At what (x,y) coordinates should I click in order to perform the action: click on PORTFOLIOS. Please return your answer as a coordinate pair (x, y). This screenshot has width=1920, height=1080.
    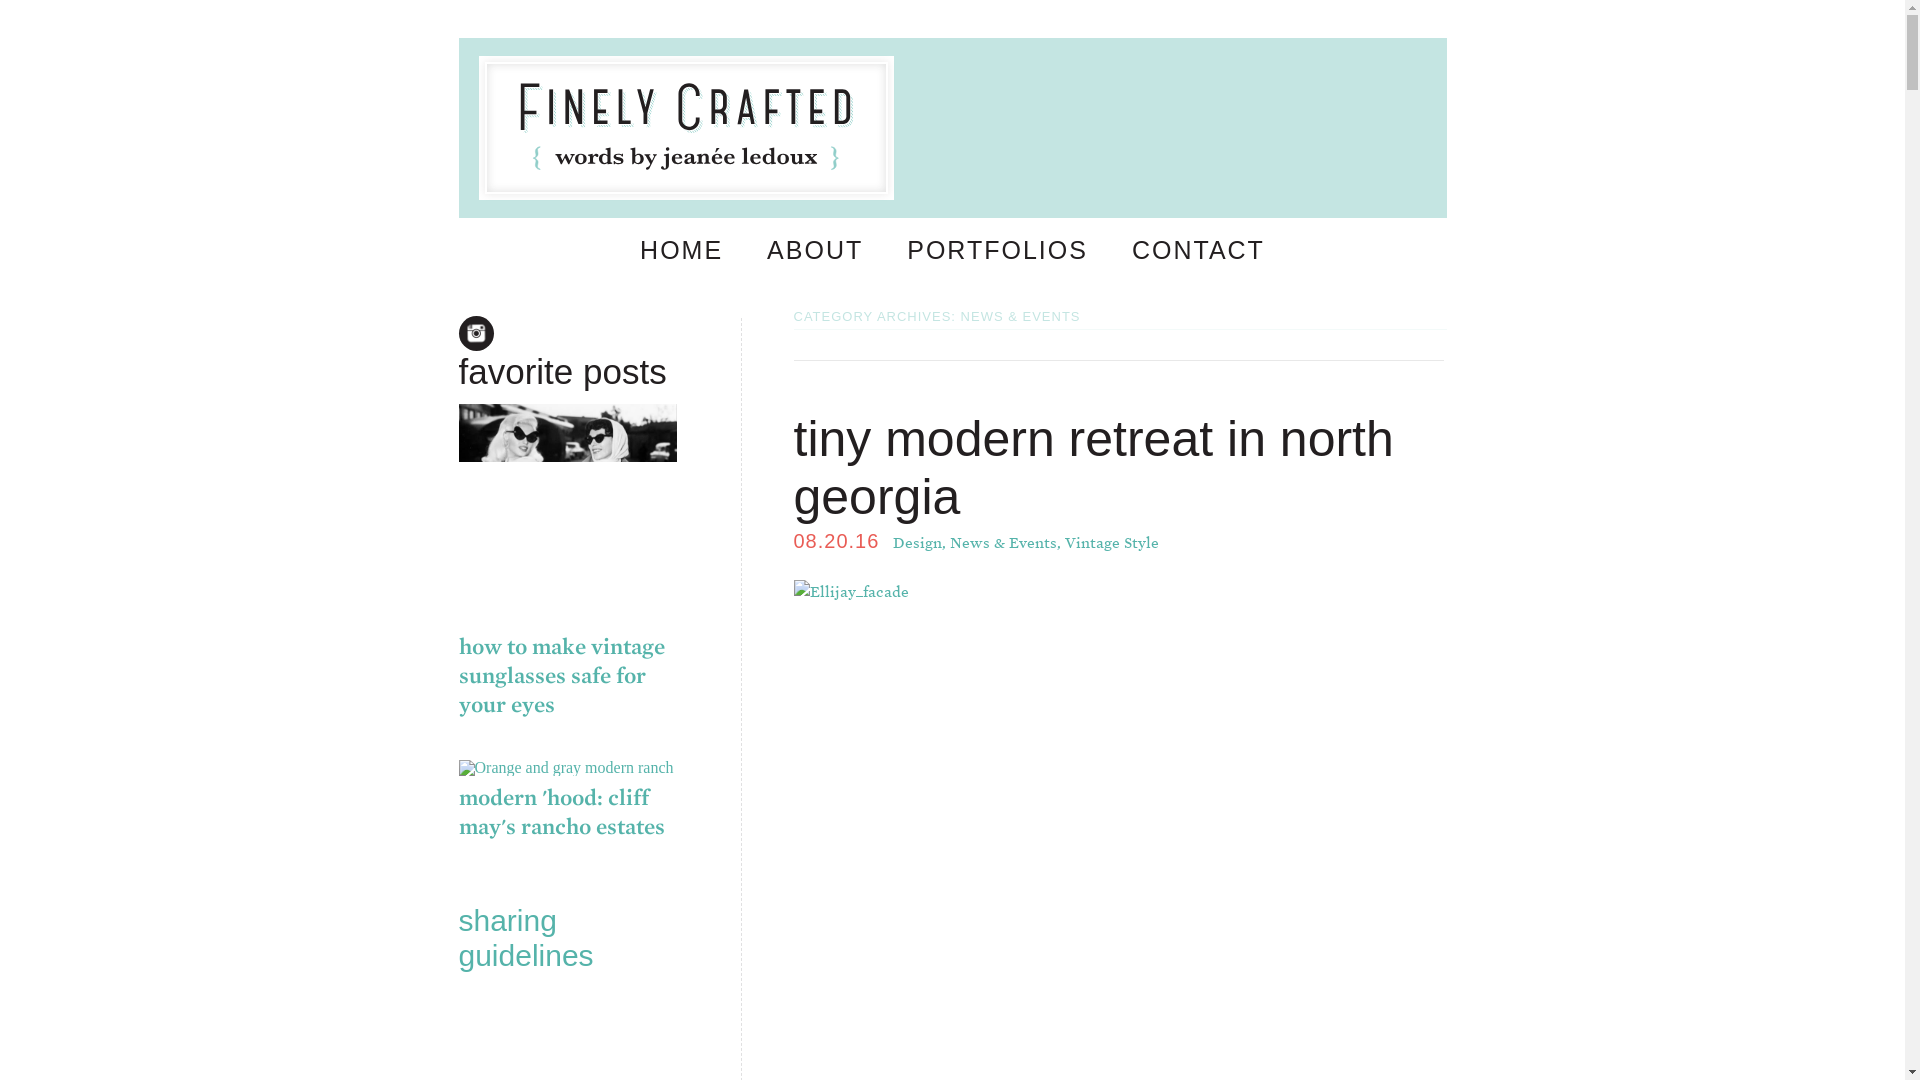
    Looking at the image, I should click on (997, 250).